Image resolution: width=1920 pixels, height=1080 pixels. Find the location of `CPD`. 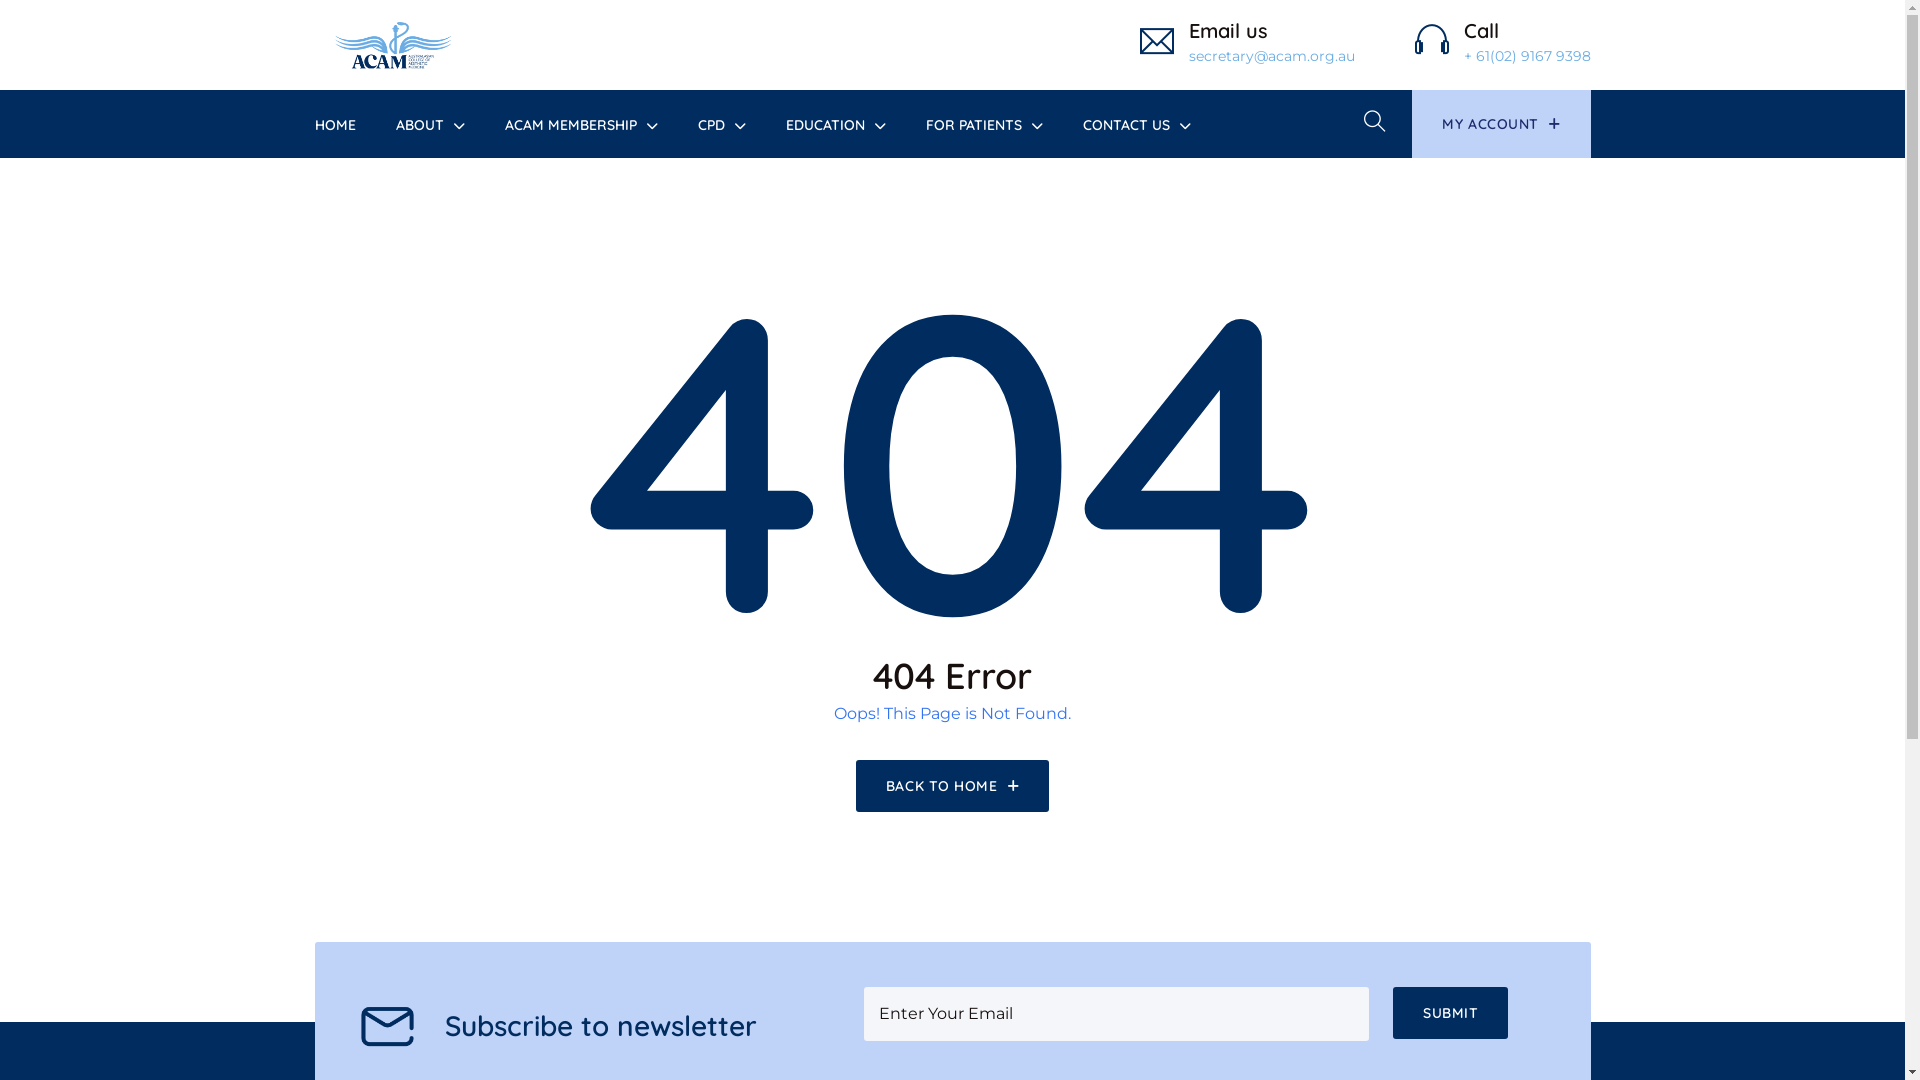

CPD is located at coordinates (712, 125).